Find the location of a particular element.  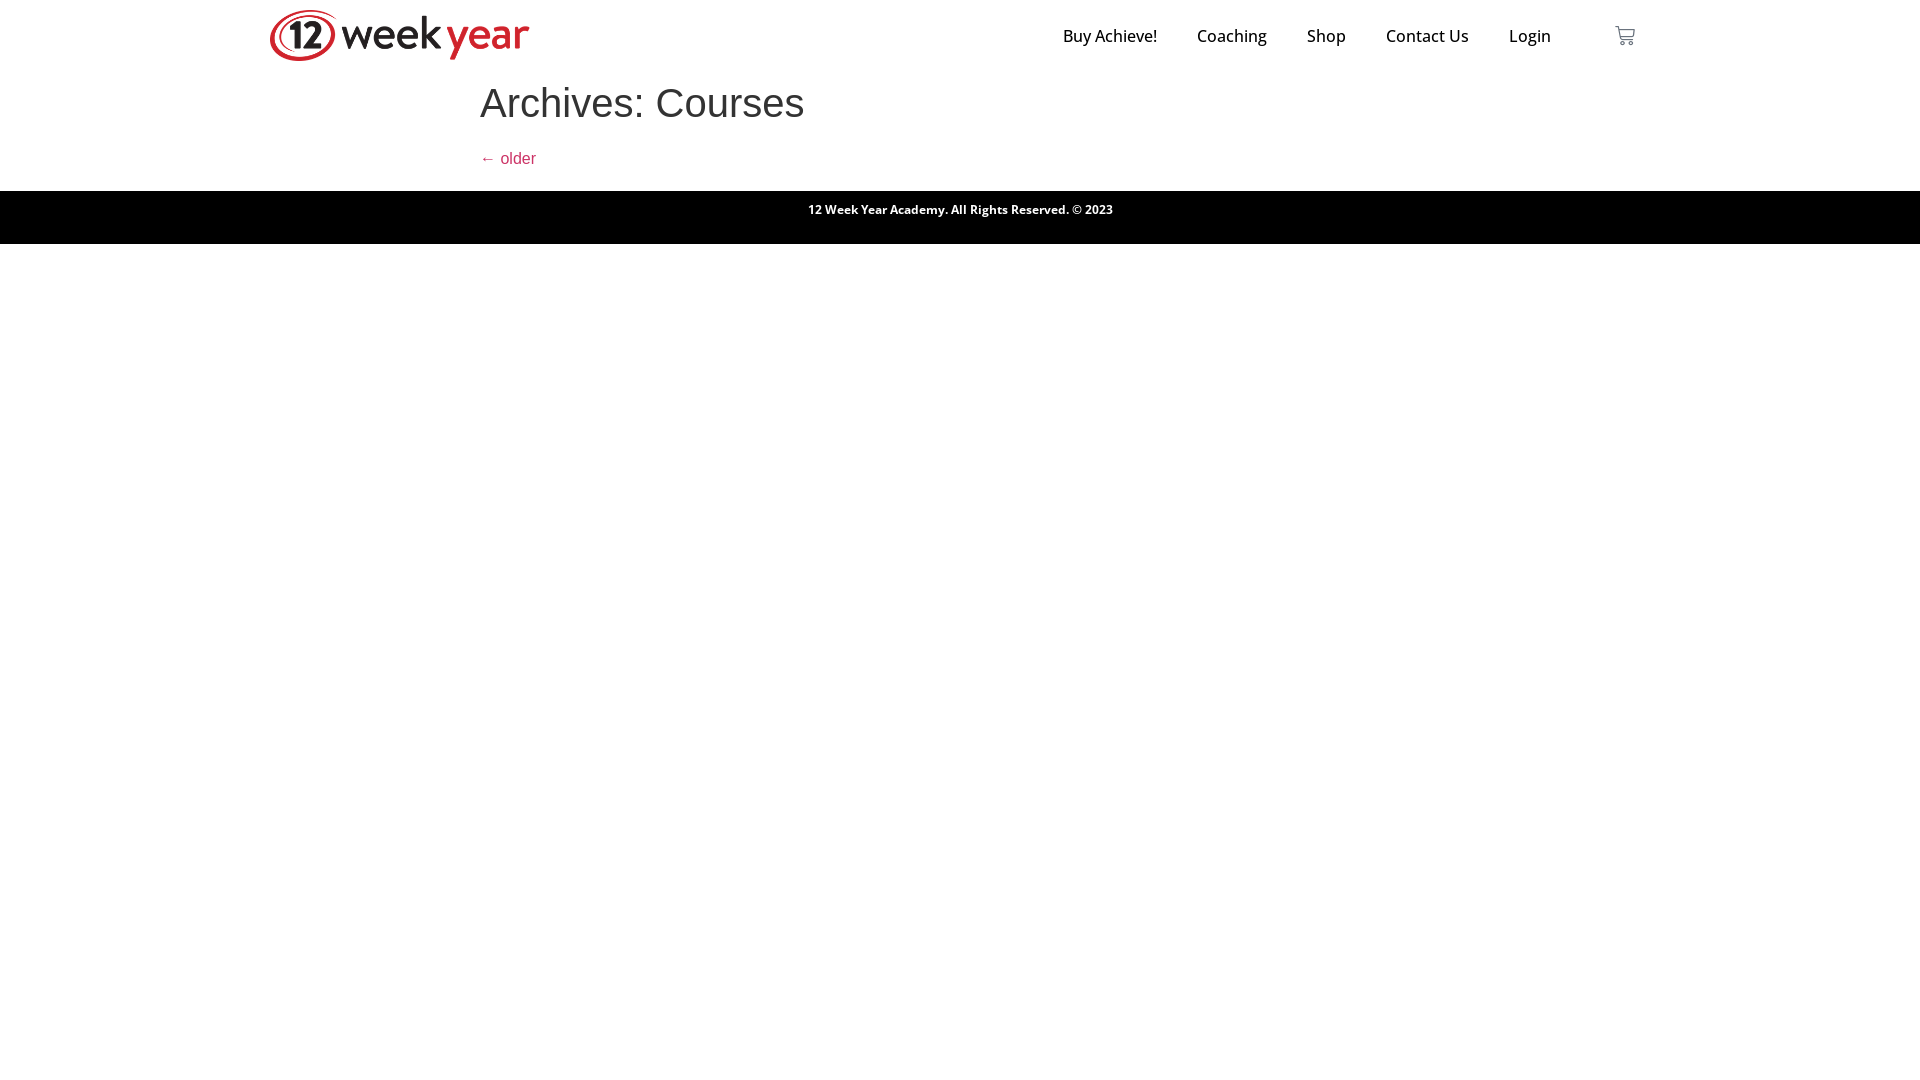

Coaching is located at coordinates (1232, 36).